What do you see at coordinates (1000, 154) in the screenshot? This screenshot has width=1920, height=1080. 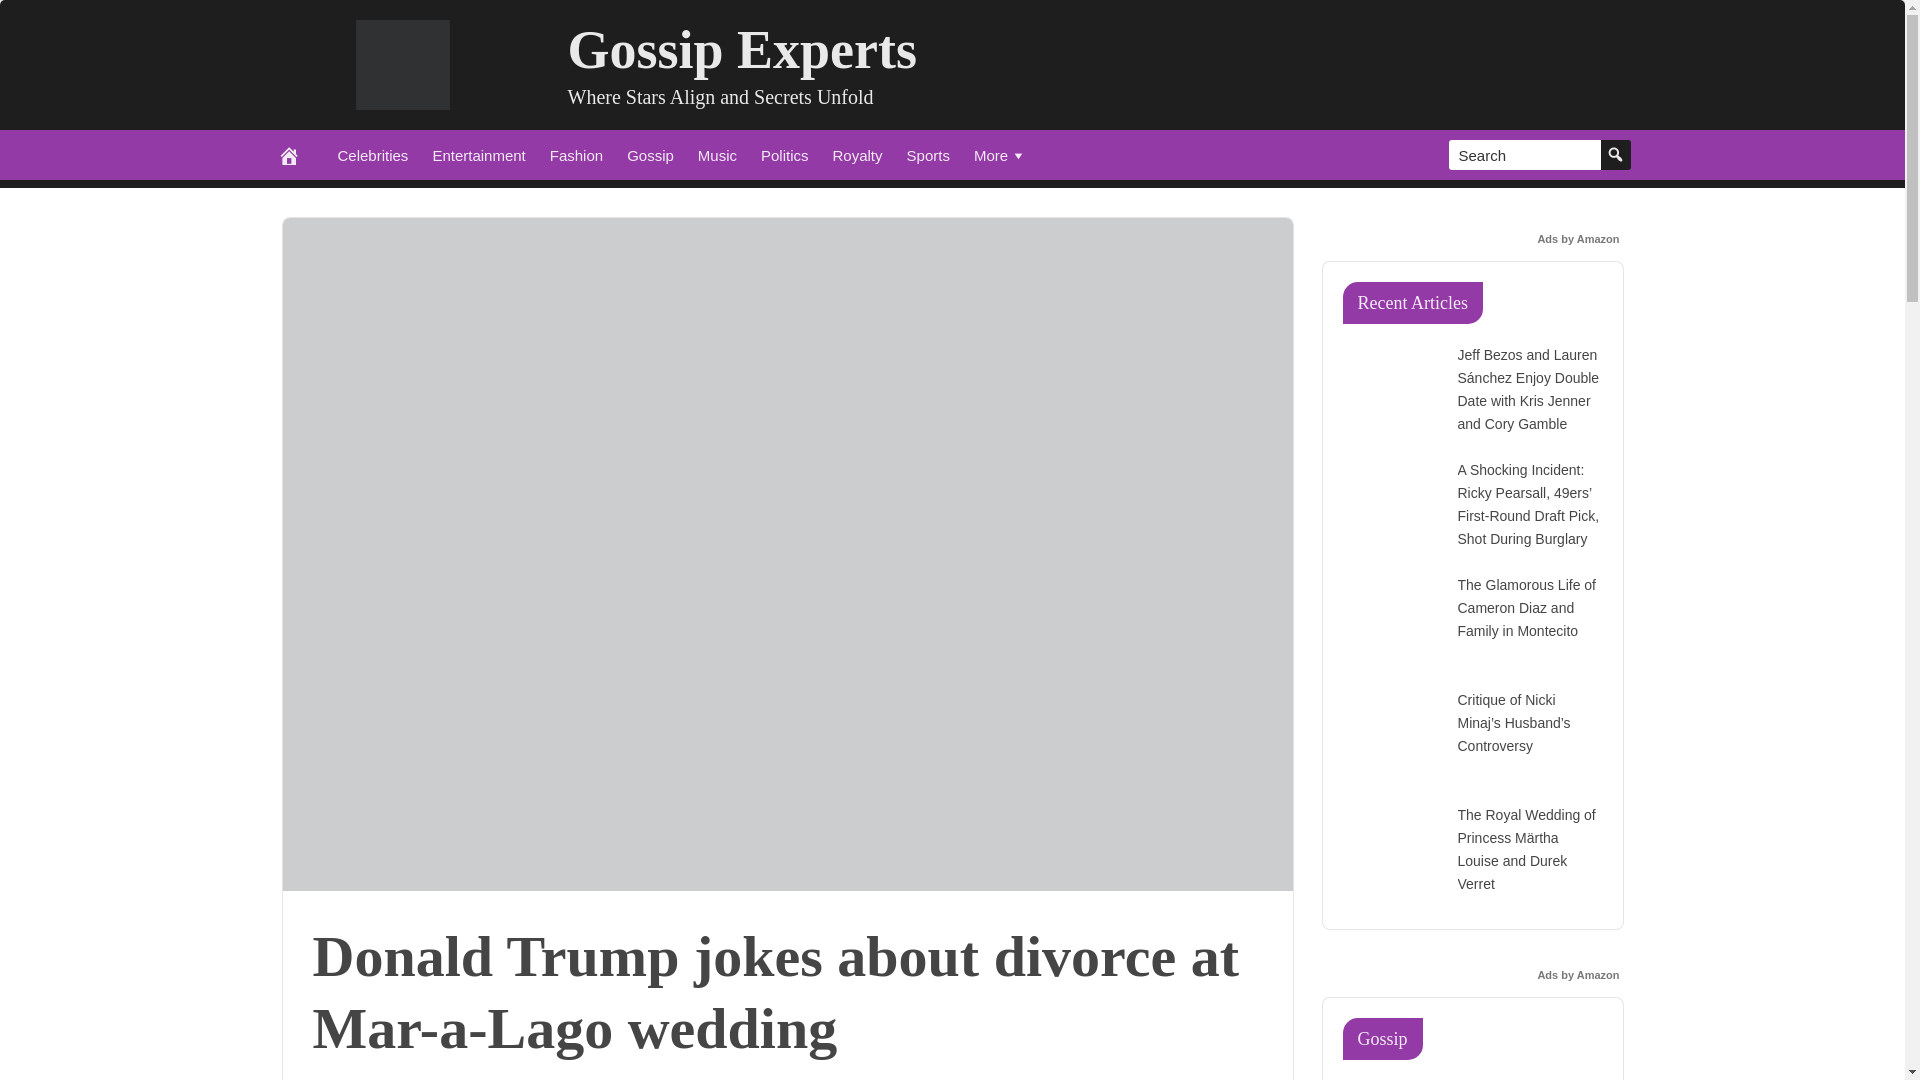 I see `More` at bounding box center [1000, 154].